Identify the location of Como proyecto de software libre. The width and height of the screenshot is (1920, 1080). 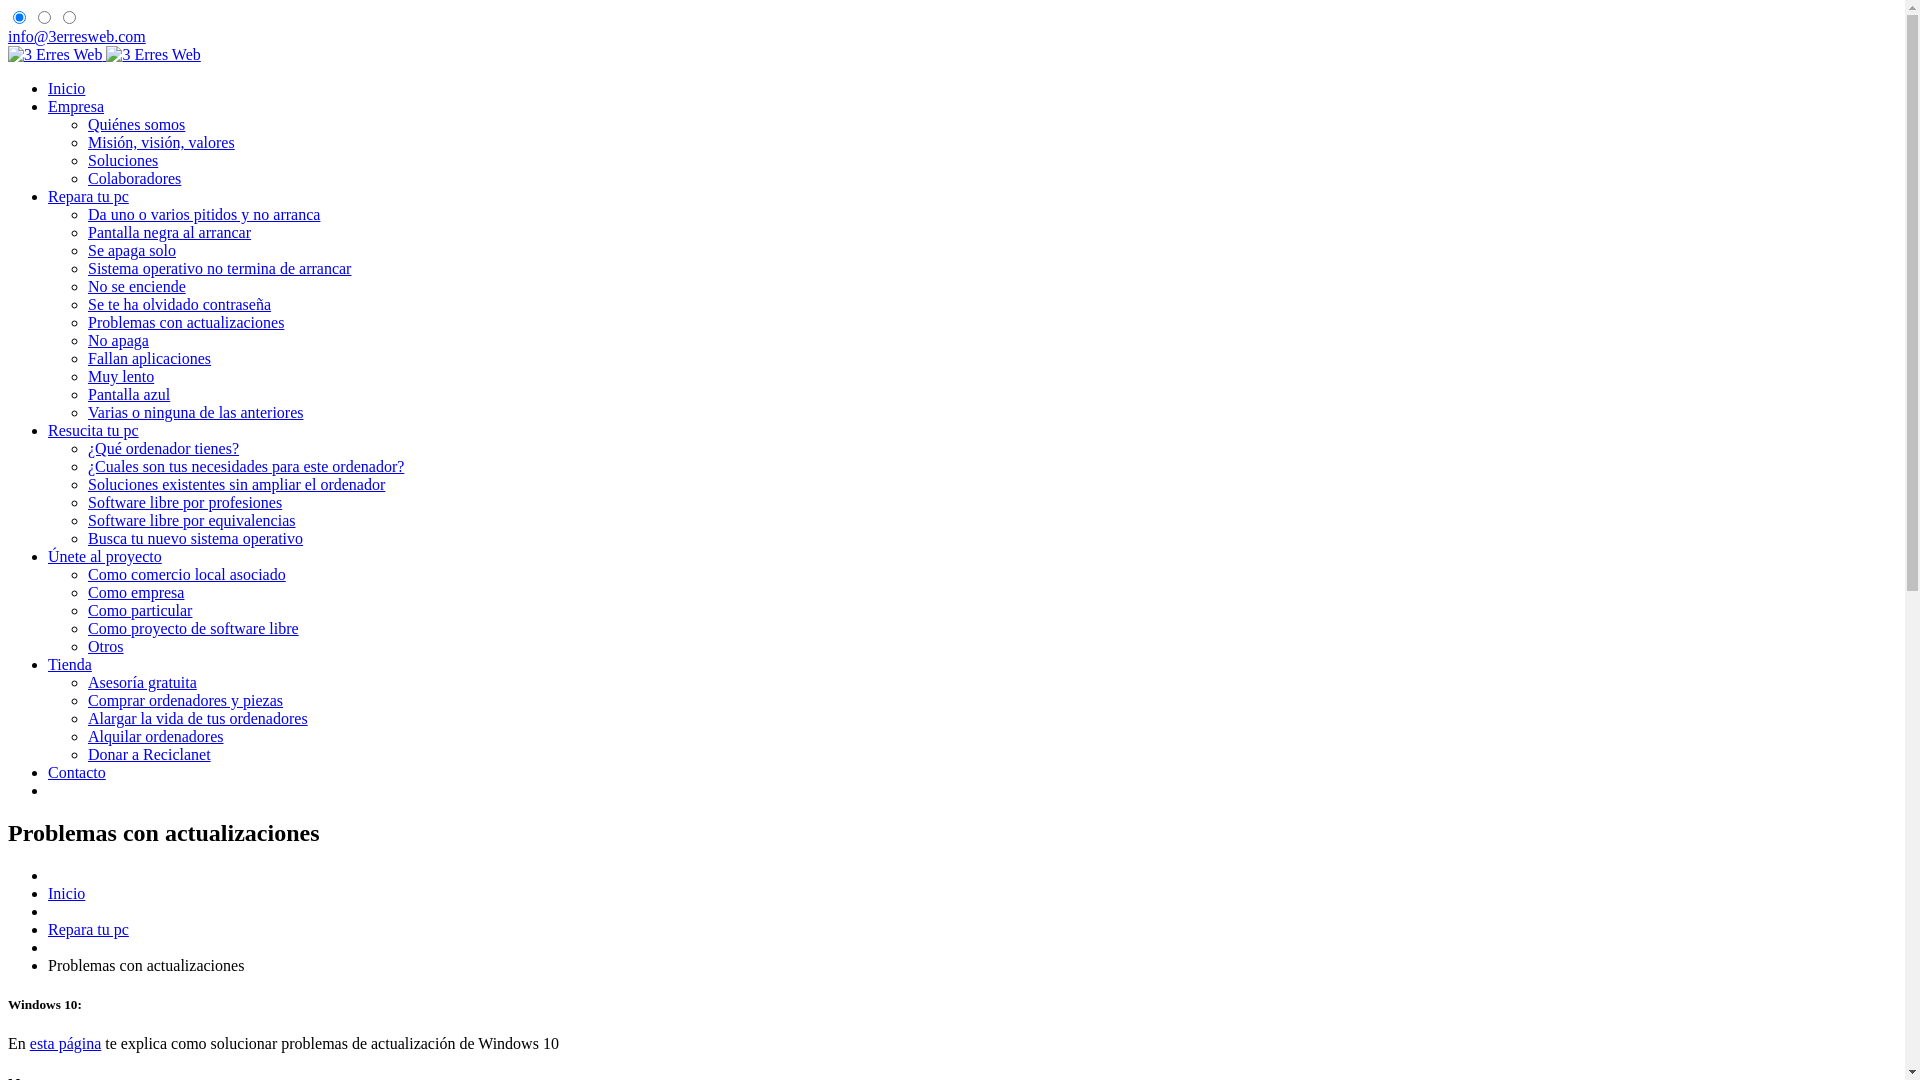
(194, 628).